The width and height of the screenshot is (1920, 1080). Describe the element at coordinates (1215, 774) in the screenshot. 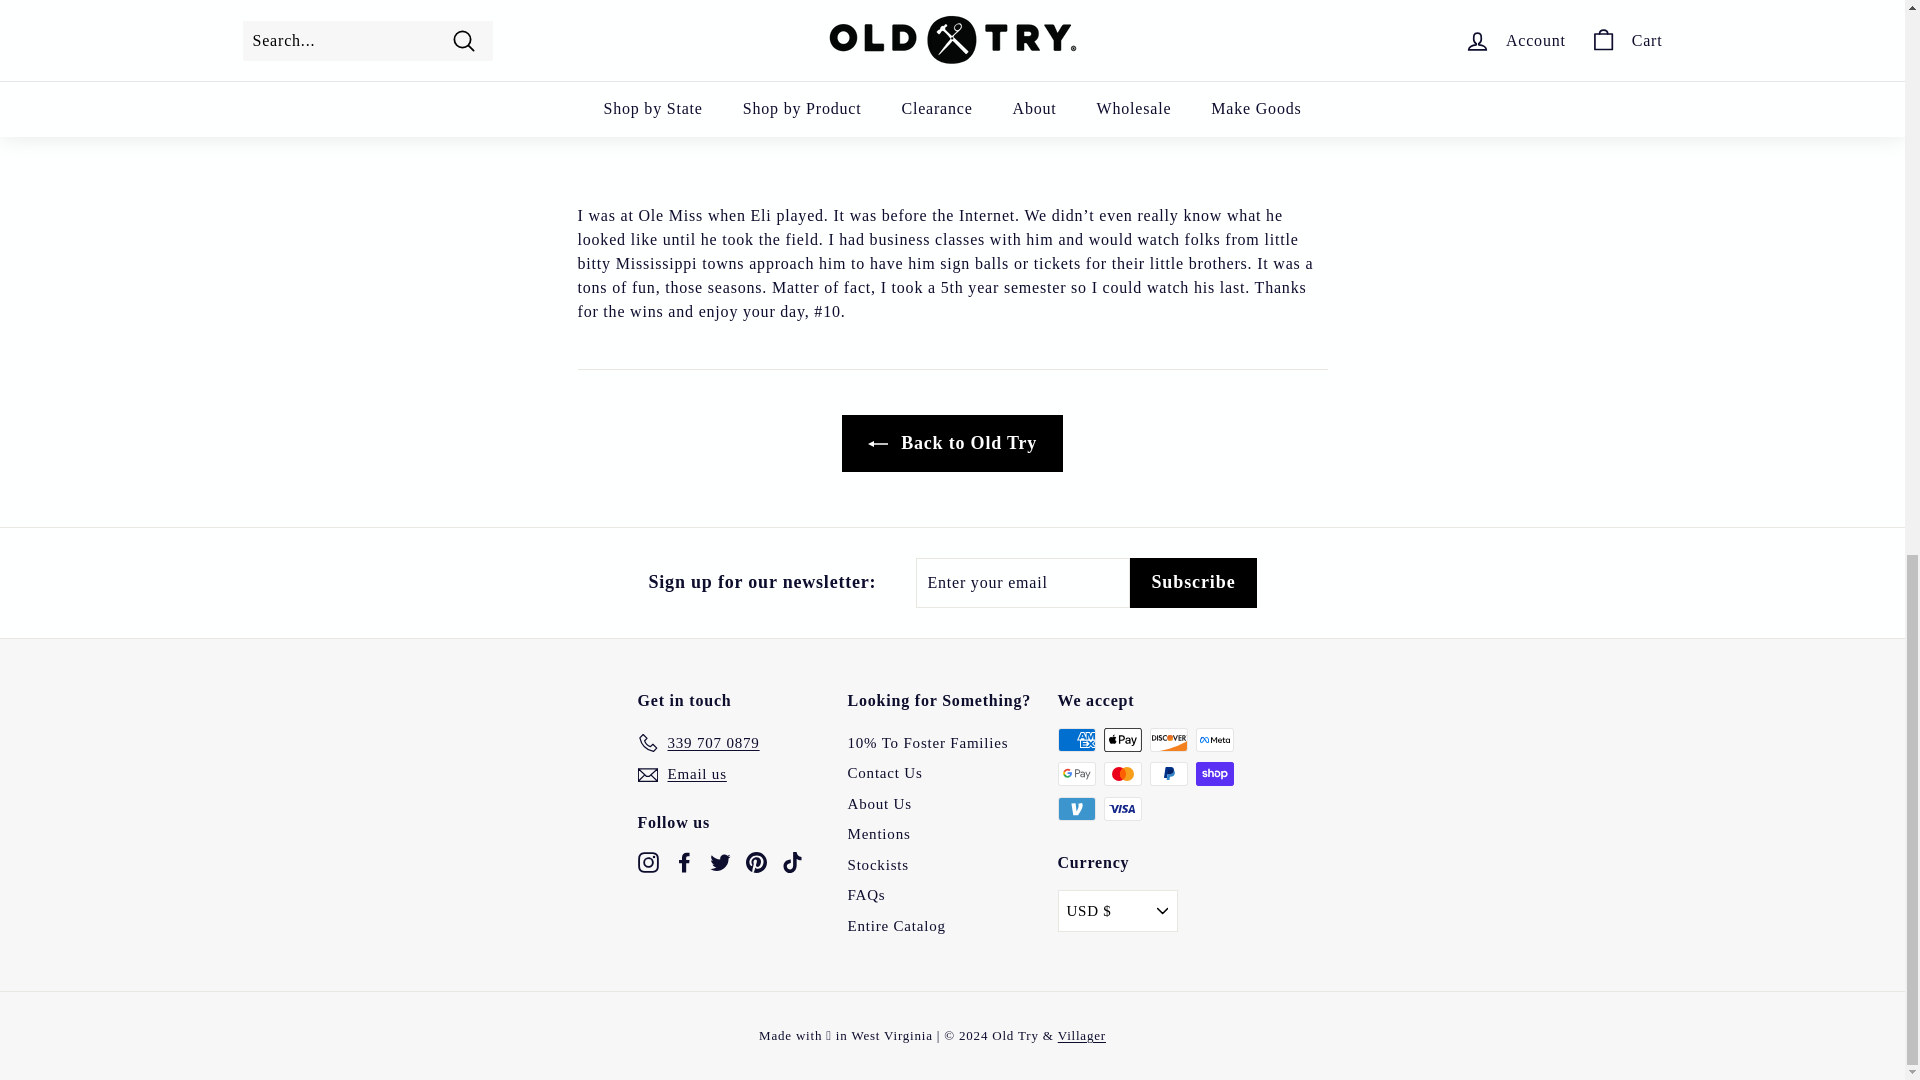

I see `Shop Pay` at that location.